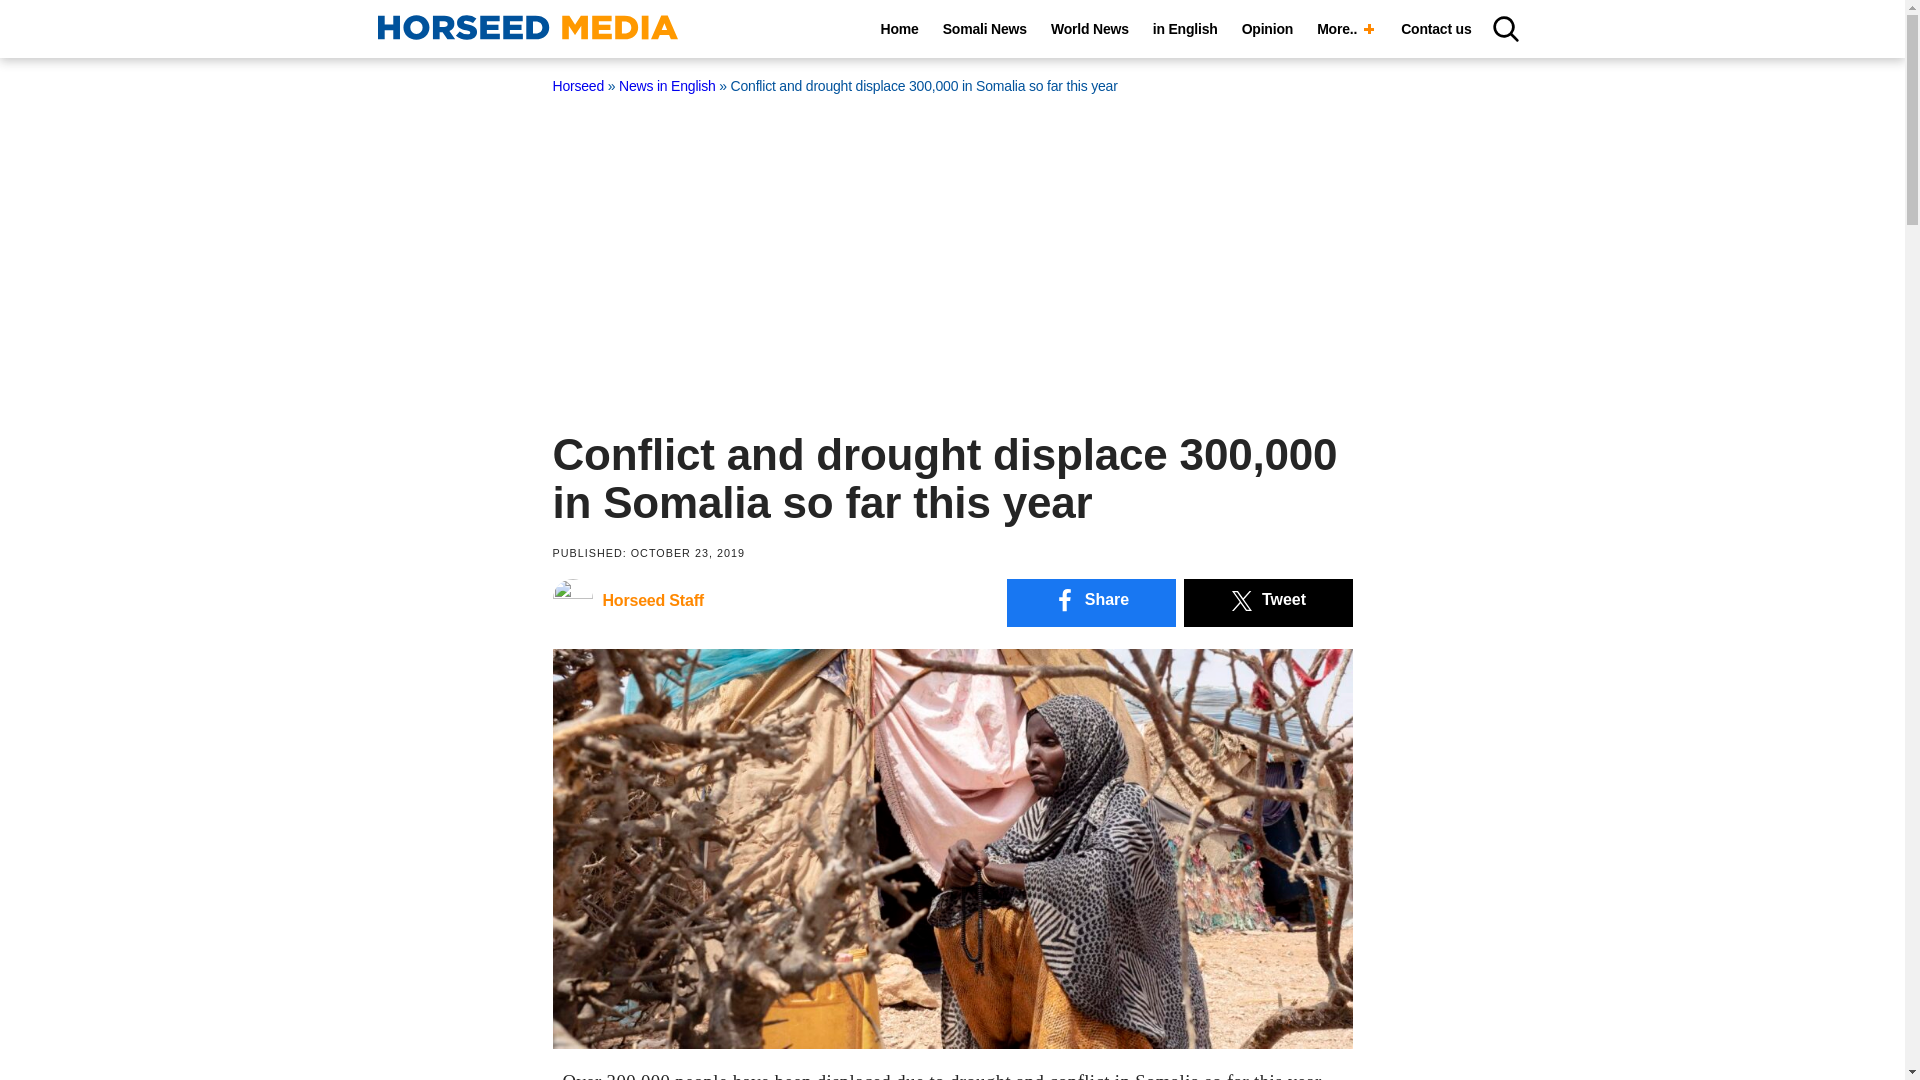 This screenshot has height=1080, width=1920. I want to click on Opinion, so click(1268, 29).